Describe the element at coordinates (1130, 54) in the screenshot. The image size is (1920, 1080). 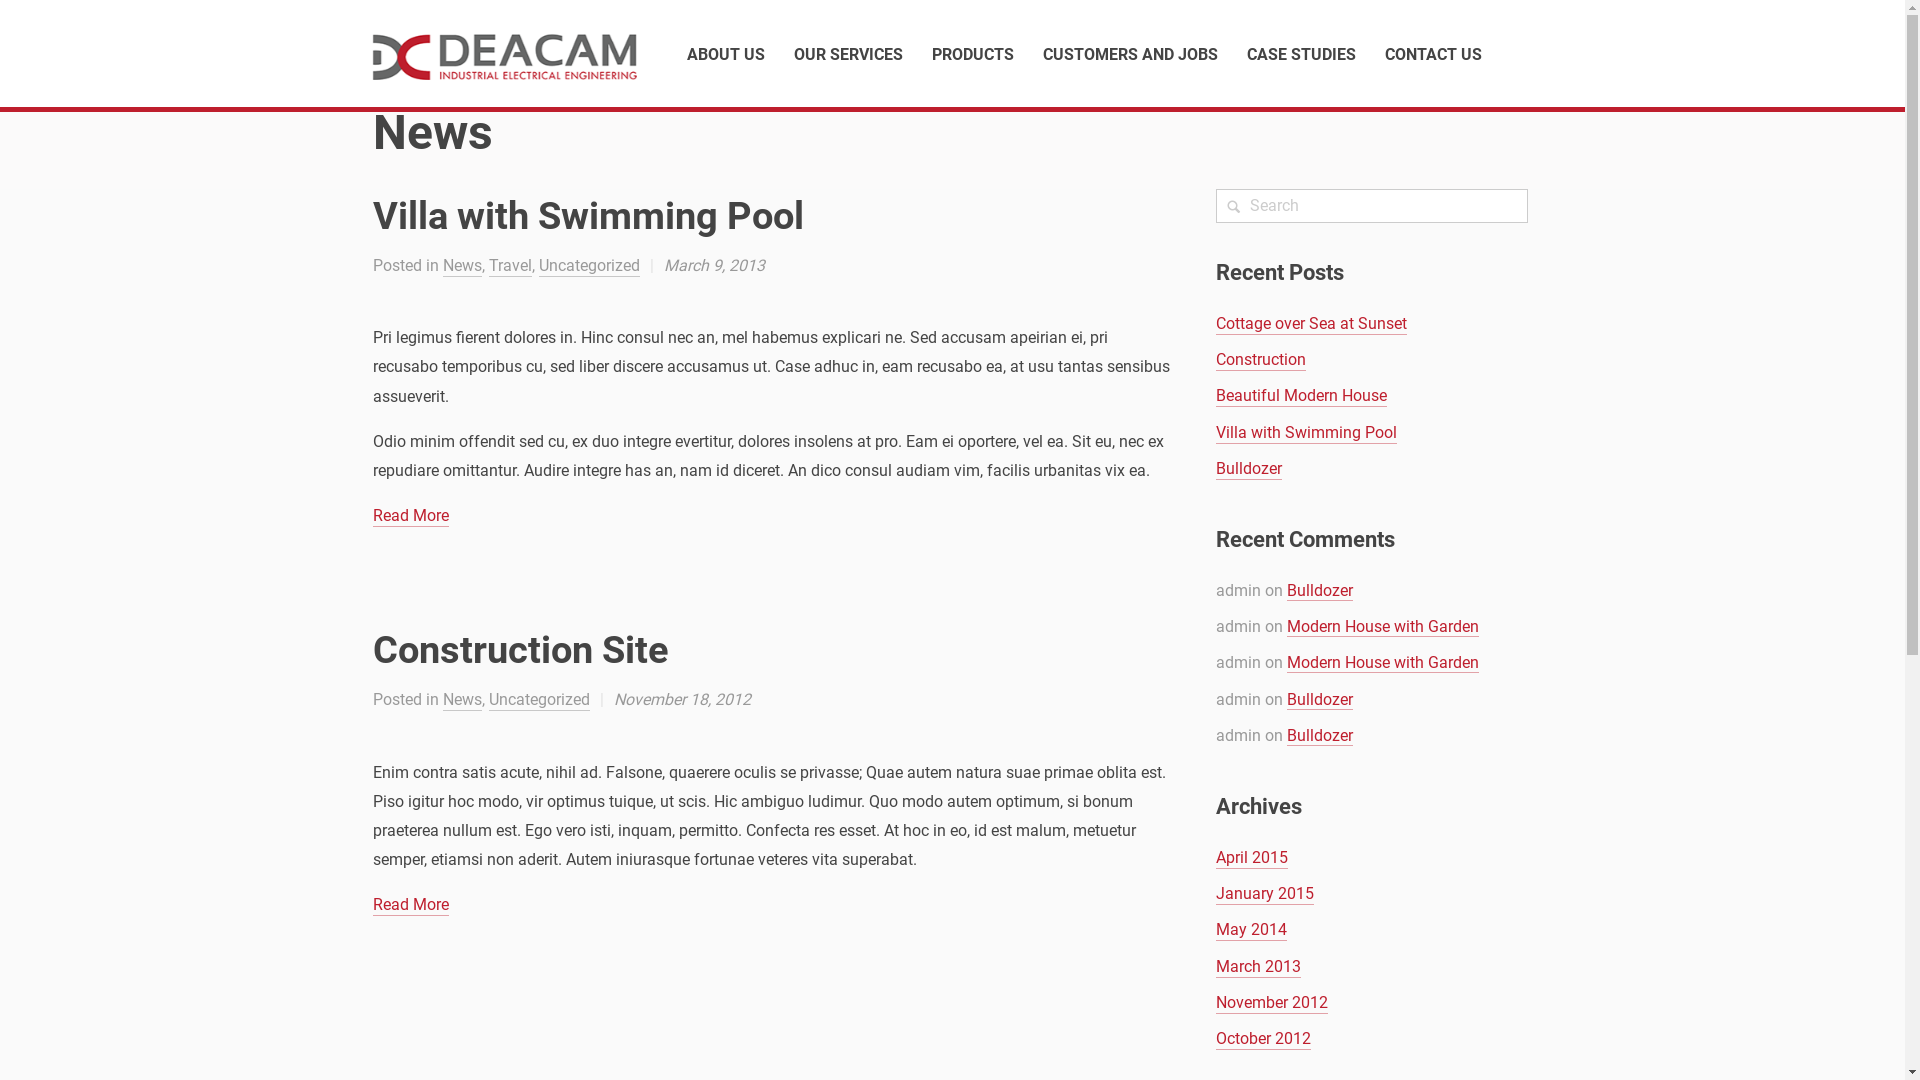
I see `CUSTOMERS AND JOBS` at that location.